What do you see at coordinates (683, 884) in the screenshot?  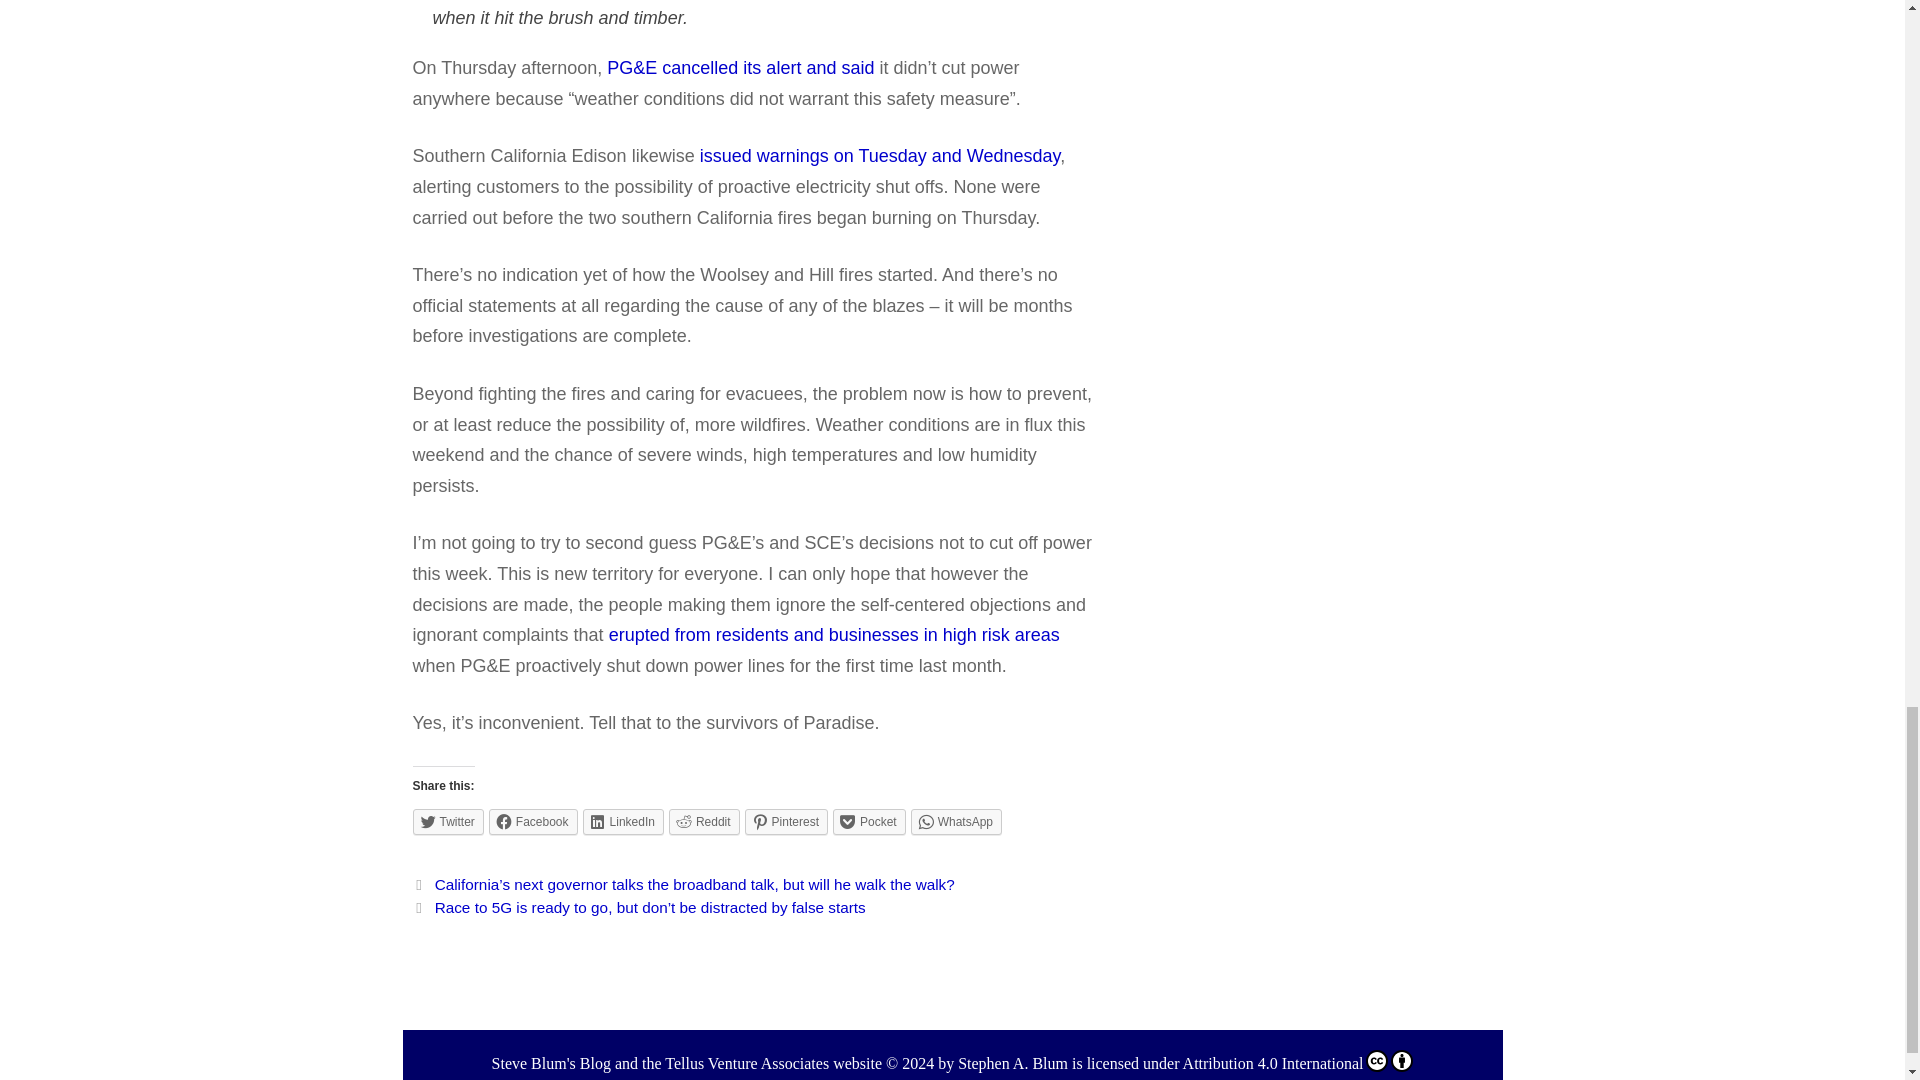 I see `Previous` at bounding box center [683, 884].